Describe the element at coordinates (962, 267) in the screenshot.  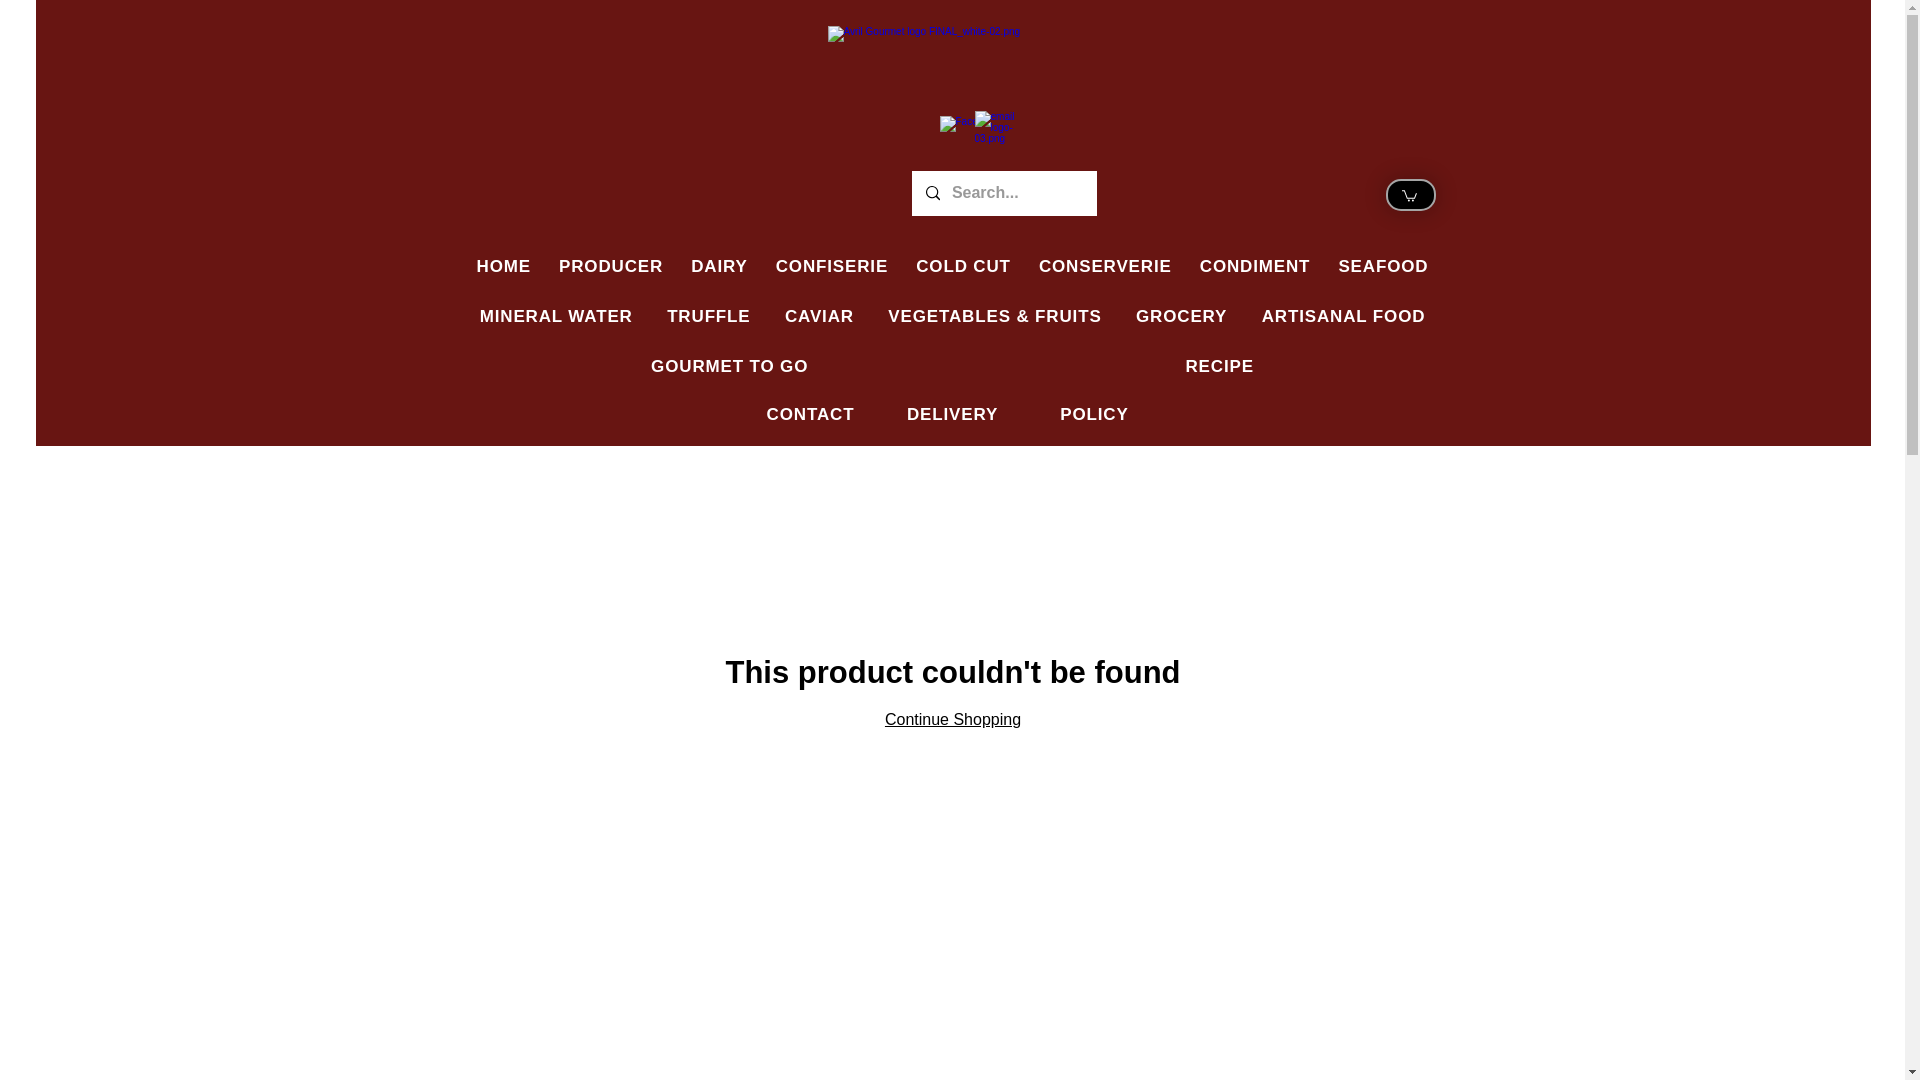
I see `COLD CUT` at that location.